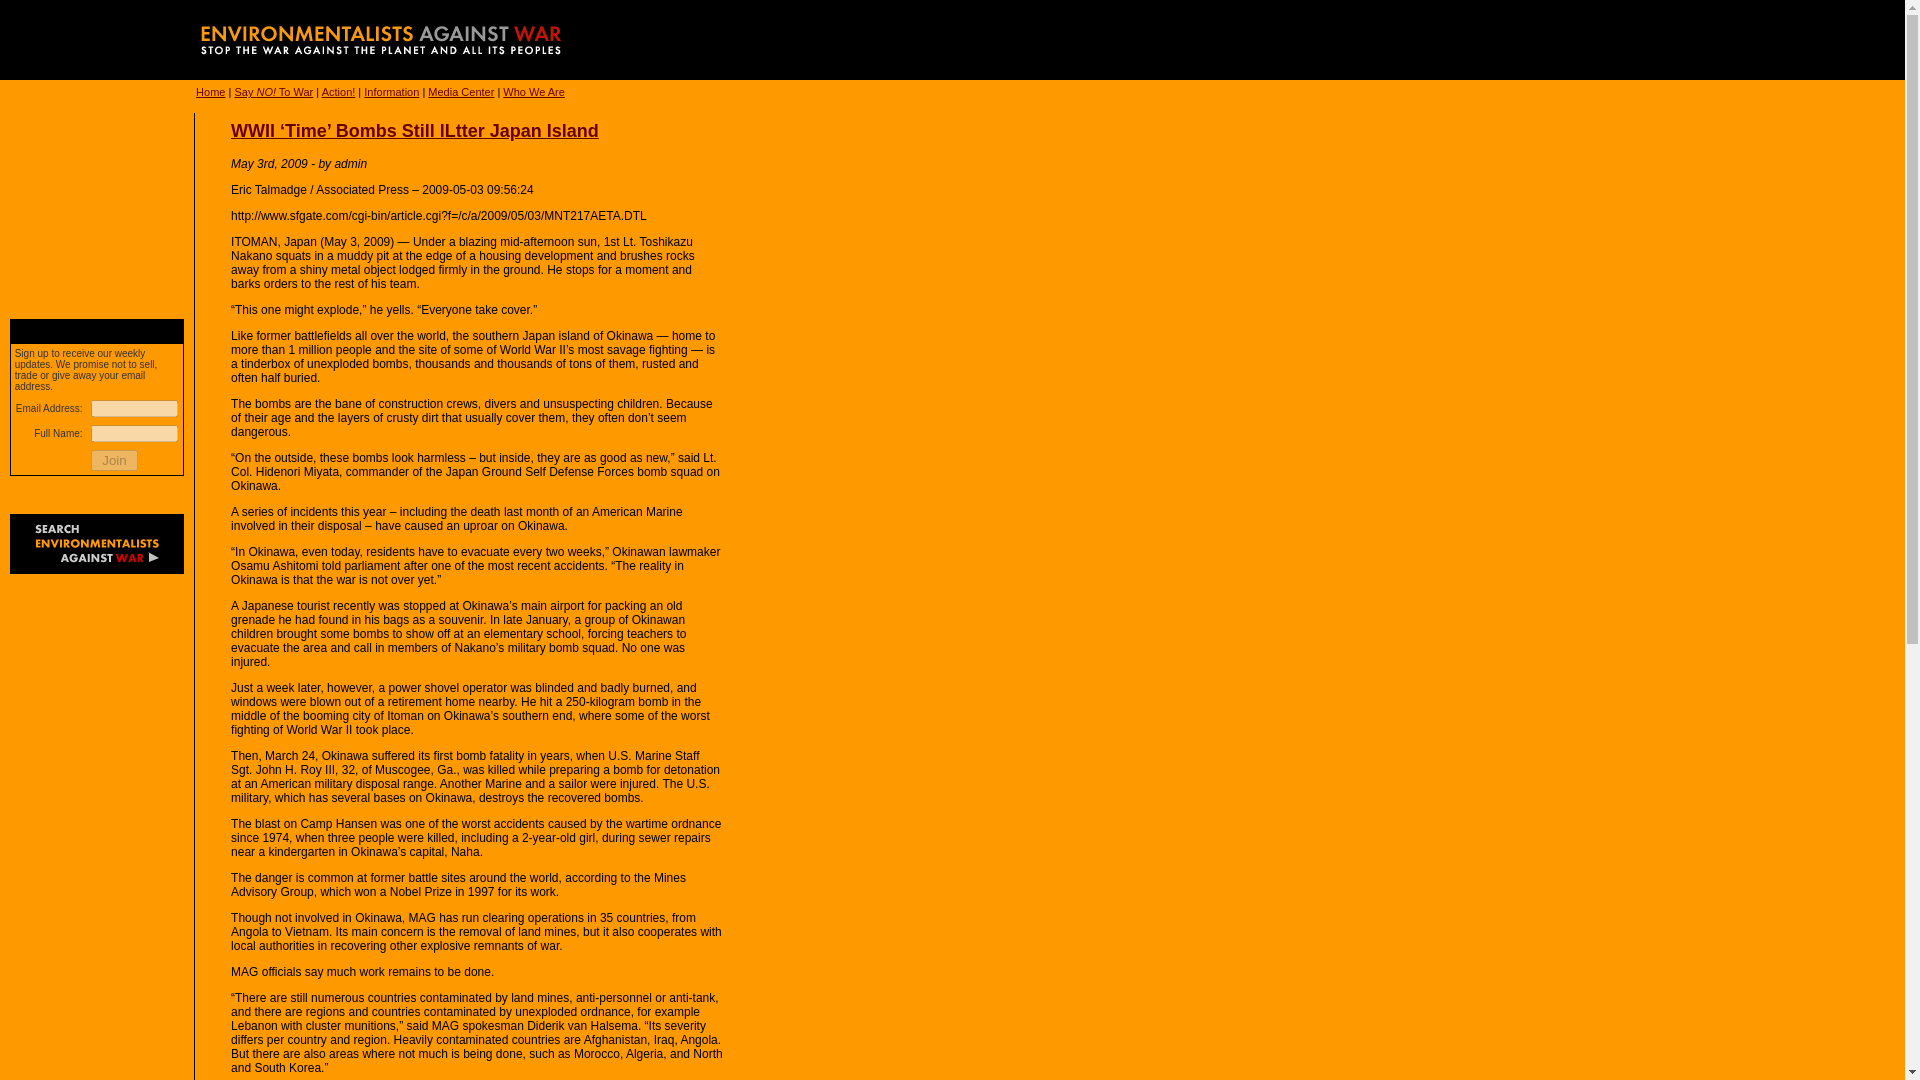  What do you see at coordinates (114, 460) in the screenshot?
I see ` Join ` at bounding box center [114, 460].